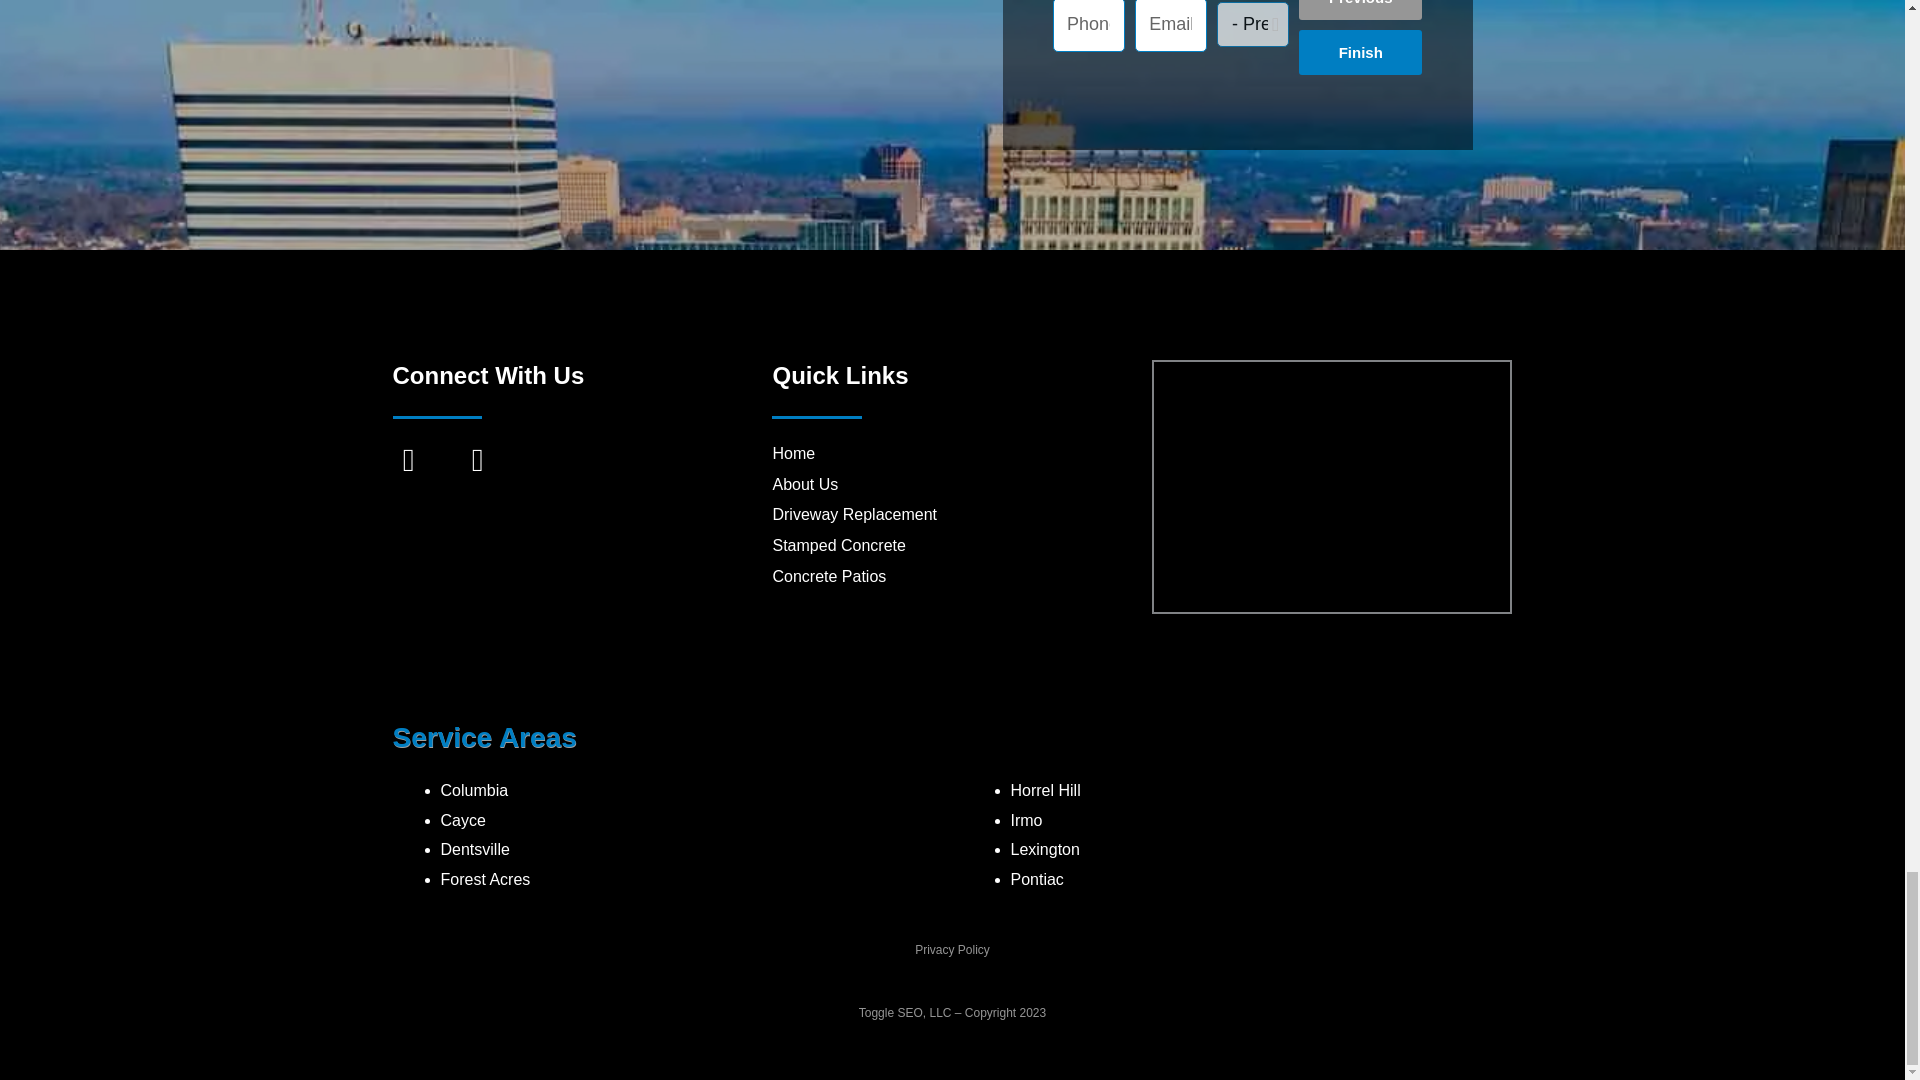  I want to click on Columbia, South Carolina, so click(1331, 486).